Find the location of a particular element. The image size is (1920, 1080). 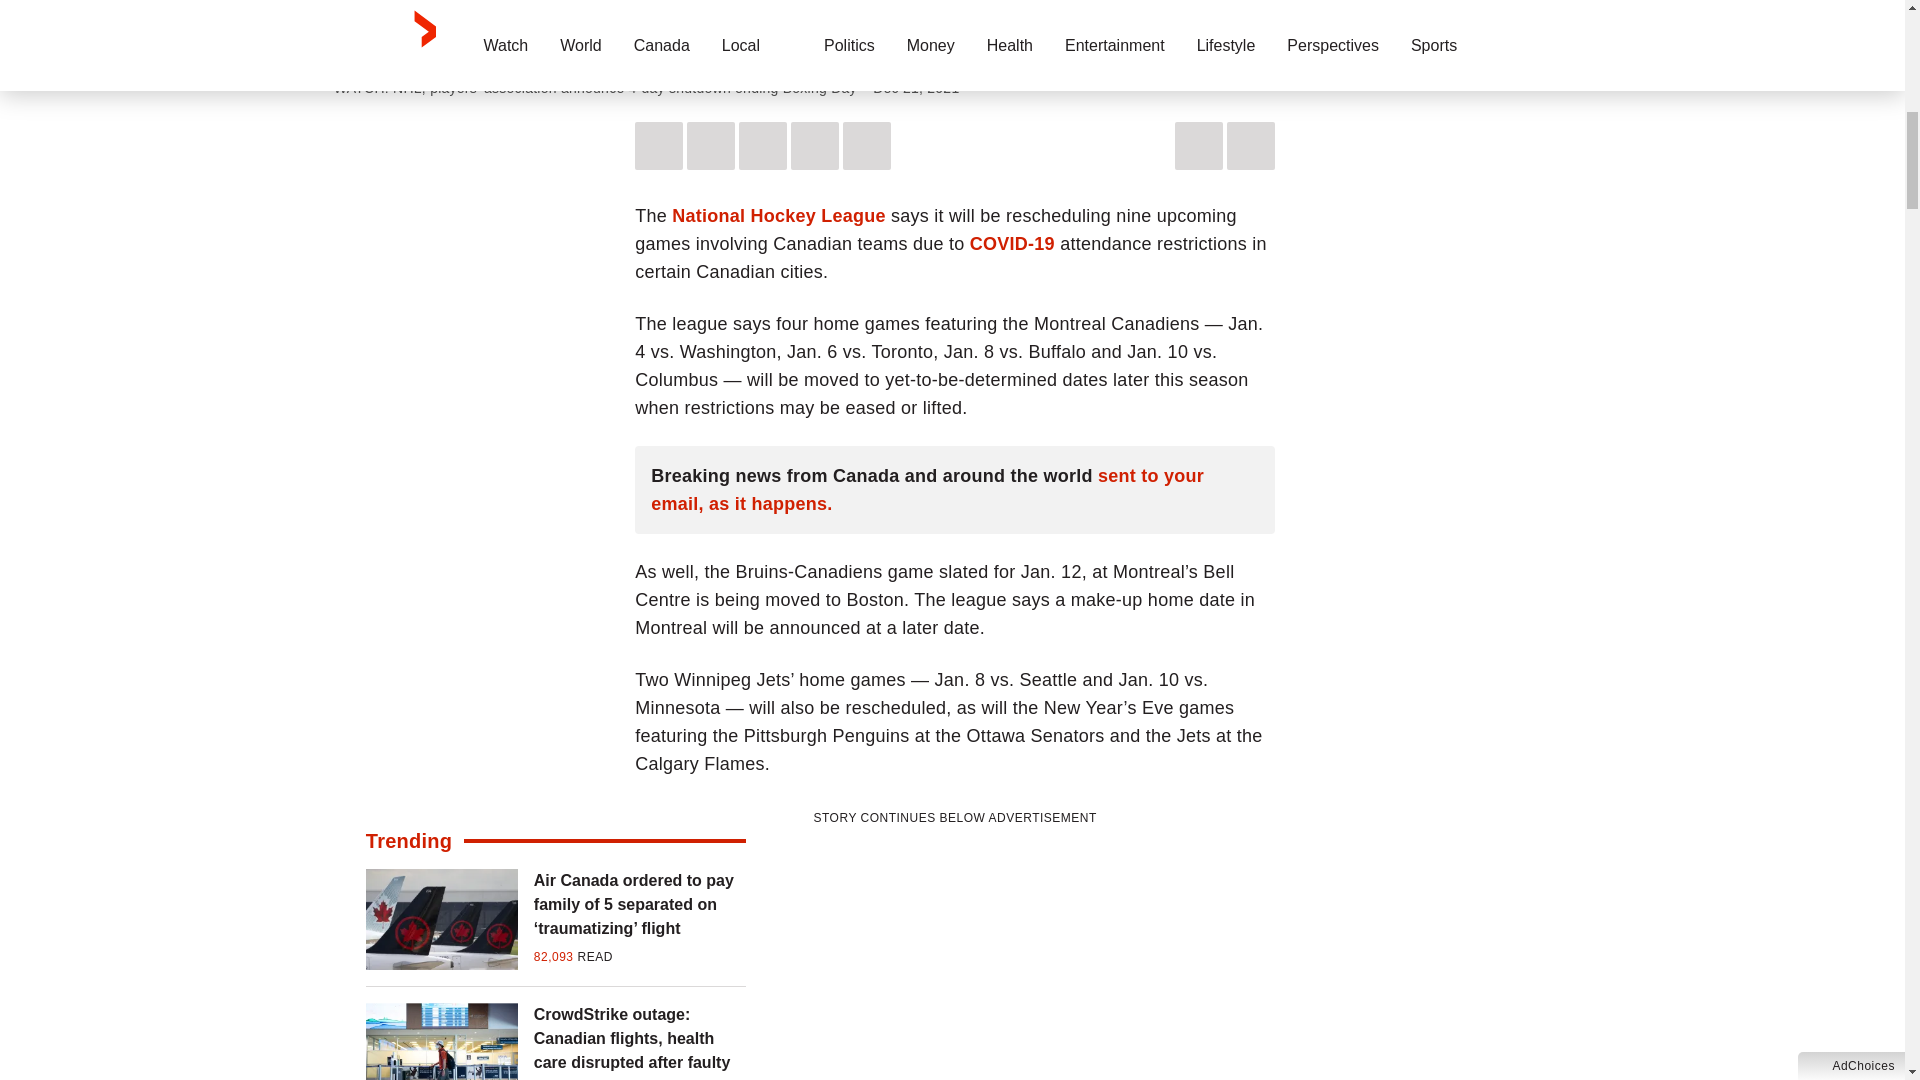

Sticky Video is located at coordinates (955, 30).